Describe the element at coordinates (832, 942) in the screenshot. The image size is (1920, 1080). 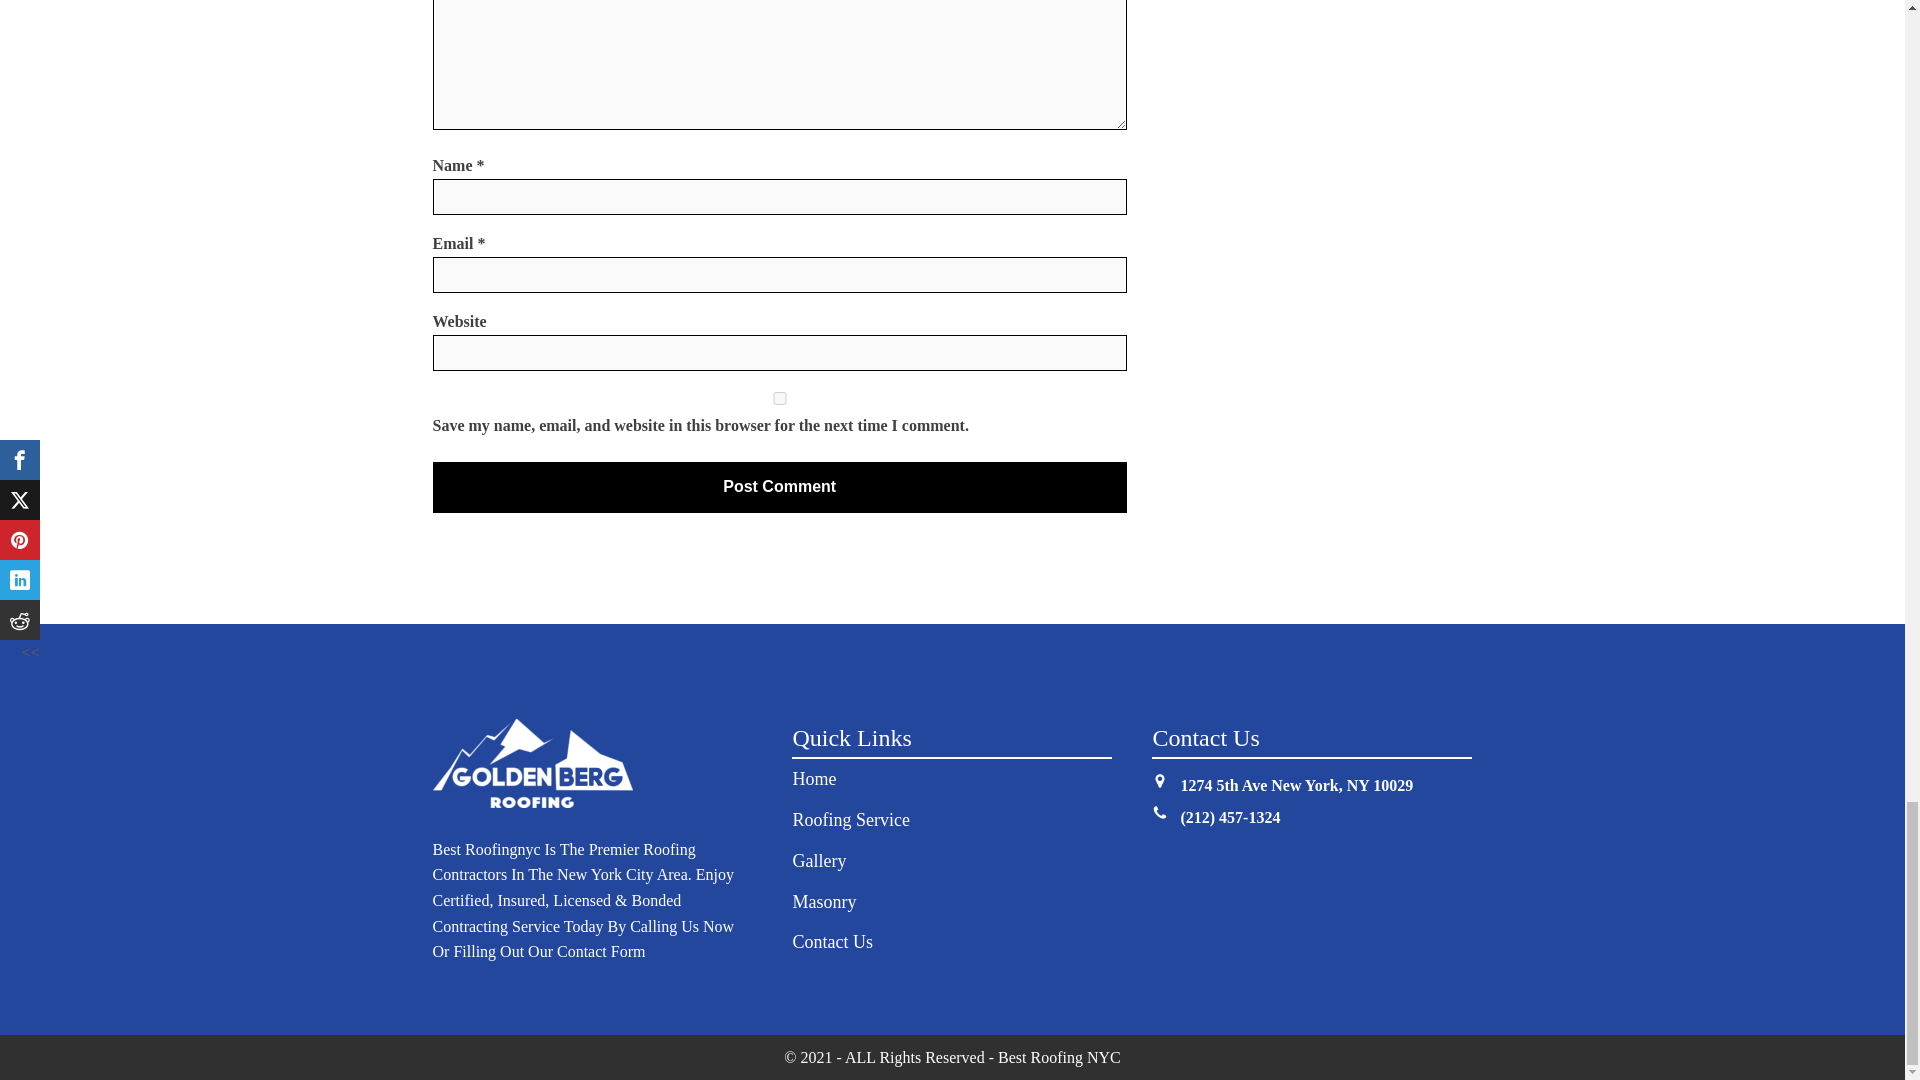
I see `Contact Us` at that location.